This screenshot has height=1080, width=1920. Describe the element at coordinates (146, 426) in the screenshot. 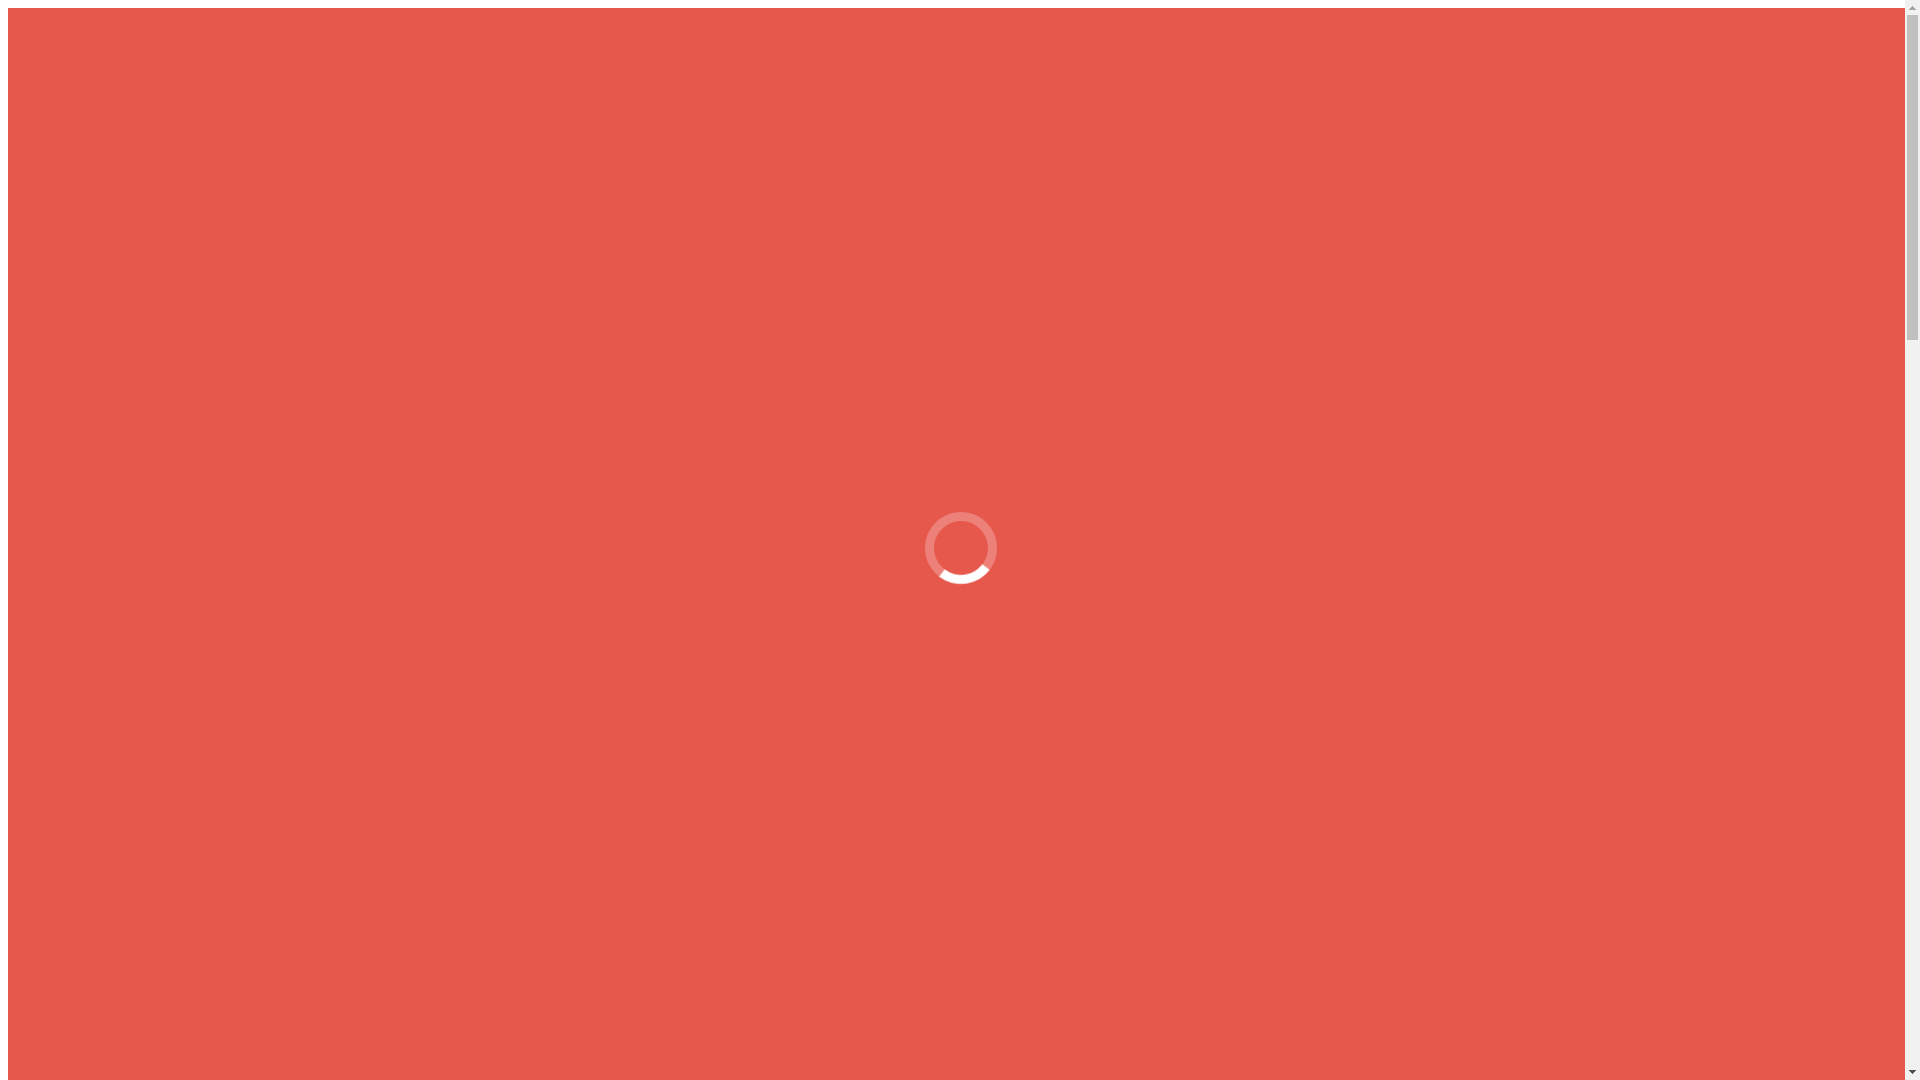

I see `Stone Faux Finish` at that location.